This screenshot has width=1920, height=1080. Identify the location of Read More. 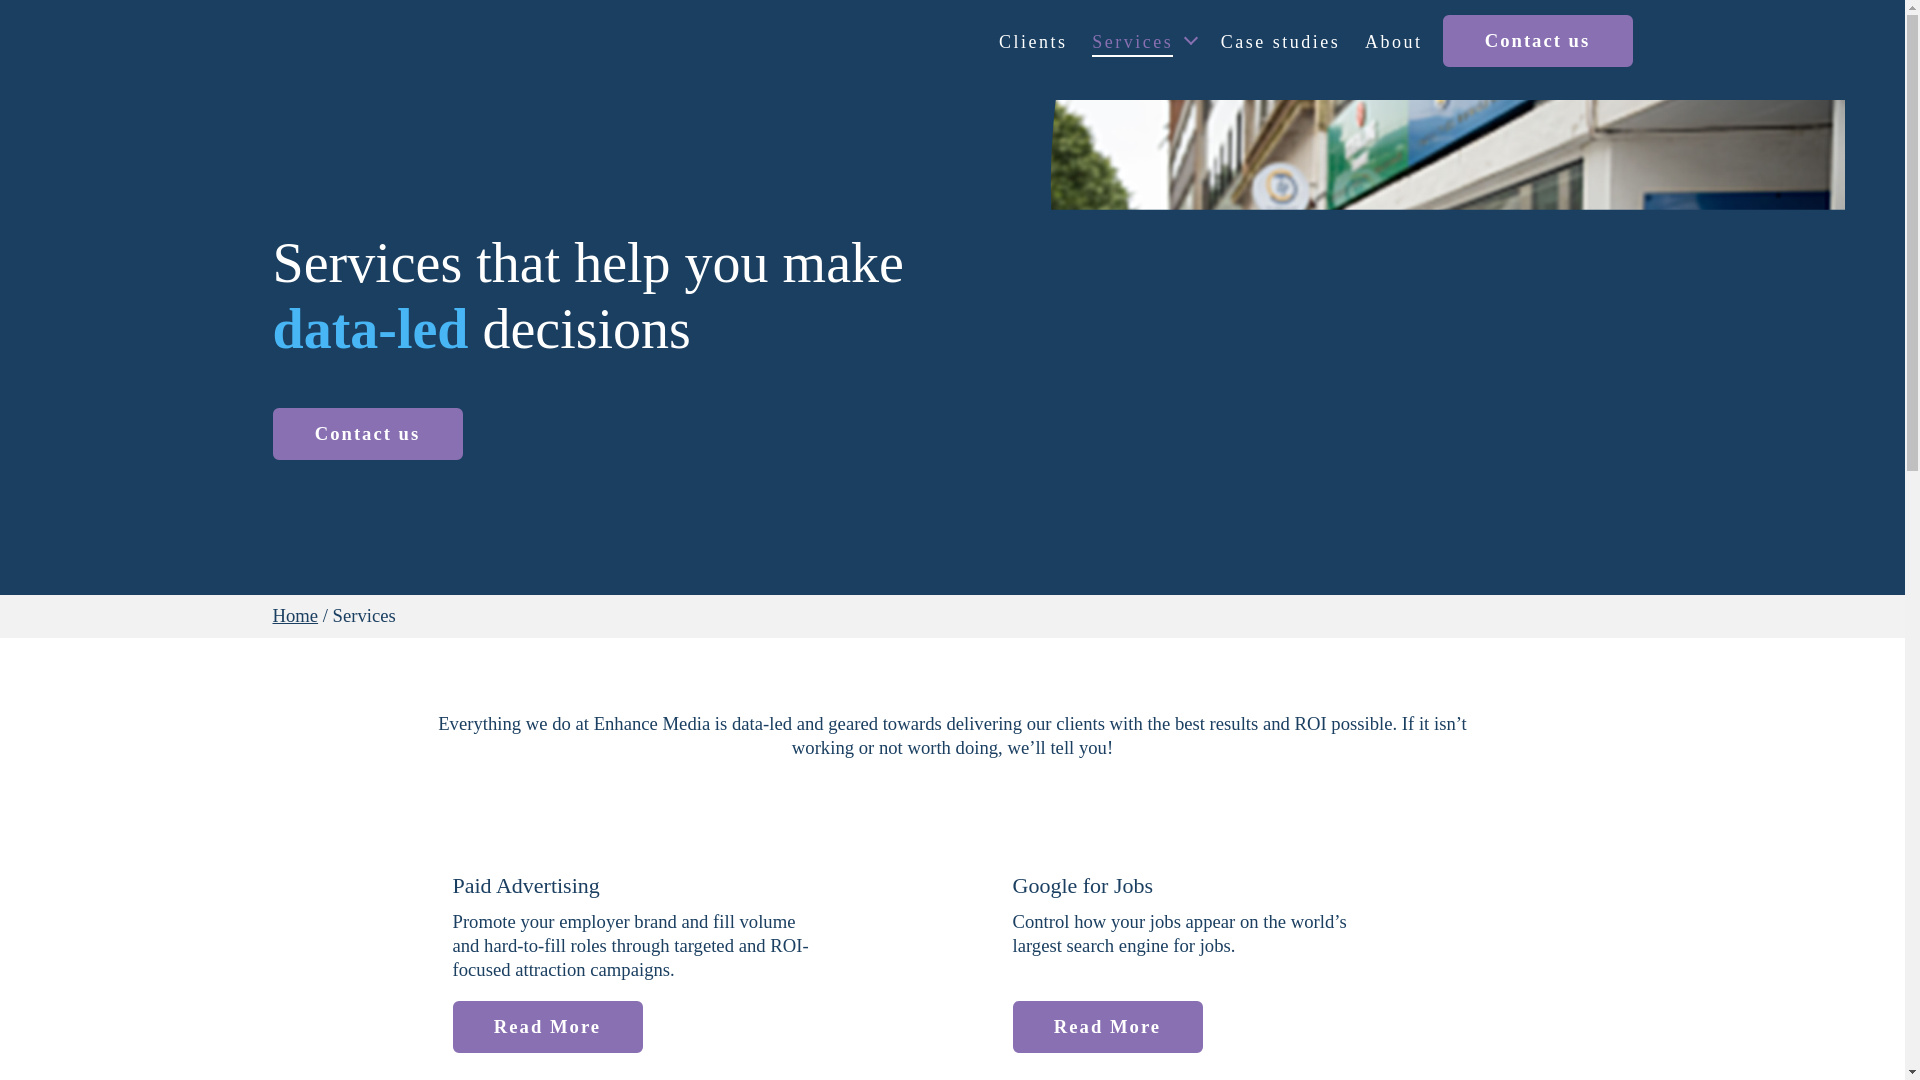
(546, 1027).